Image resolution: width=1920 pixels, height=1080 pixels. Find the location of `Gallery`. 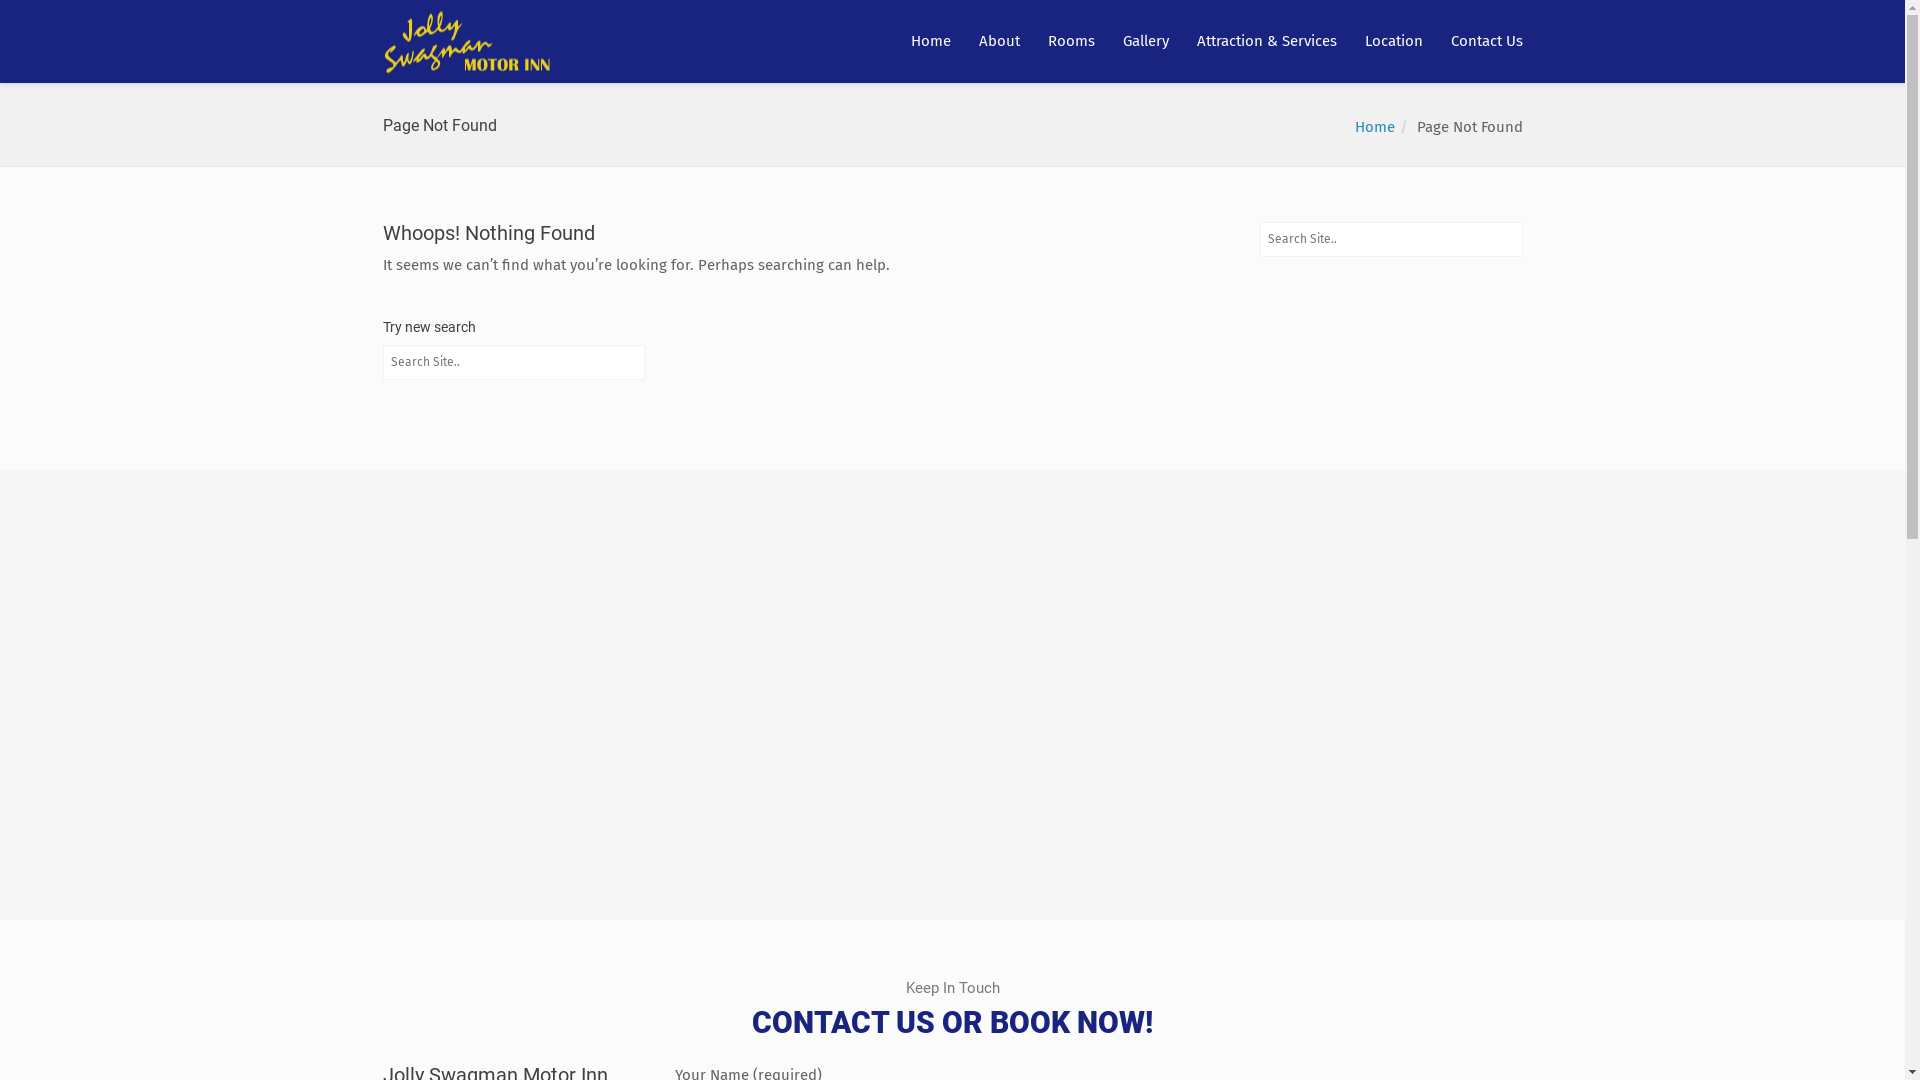

Gallery is located at coordinates (1145, 42).